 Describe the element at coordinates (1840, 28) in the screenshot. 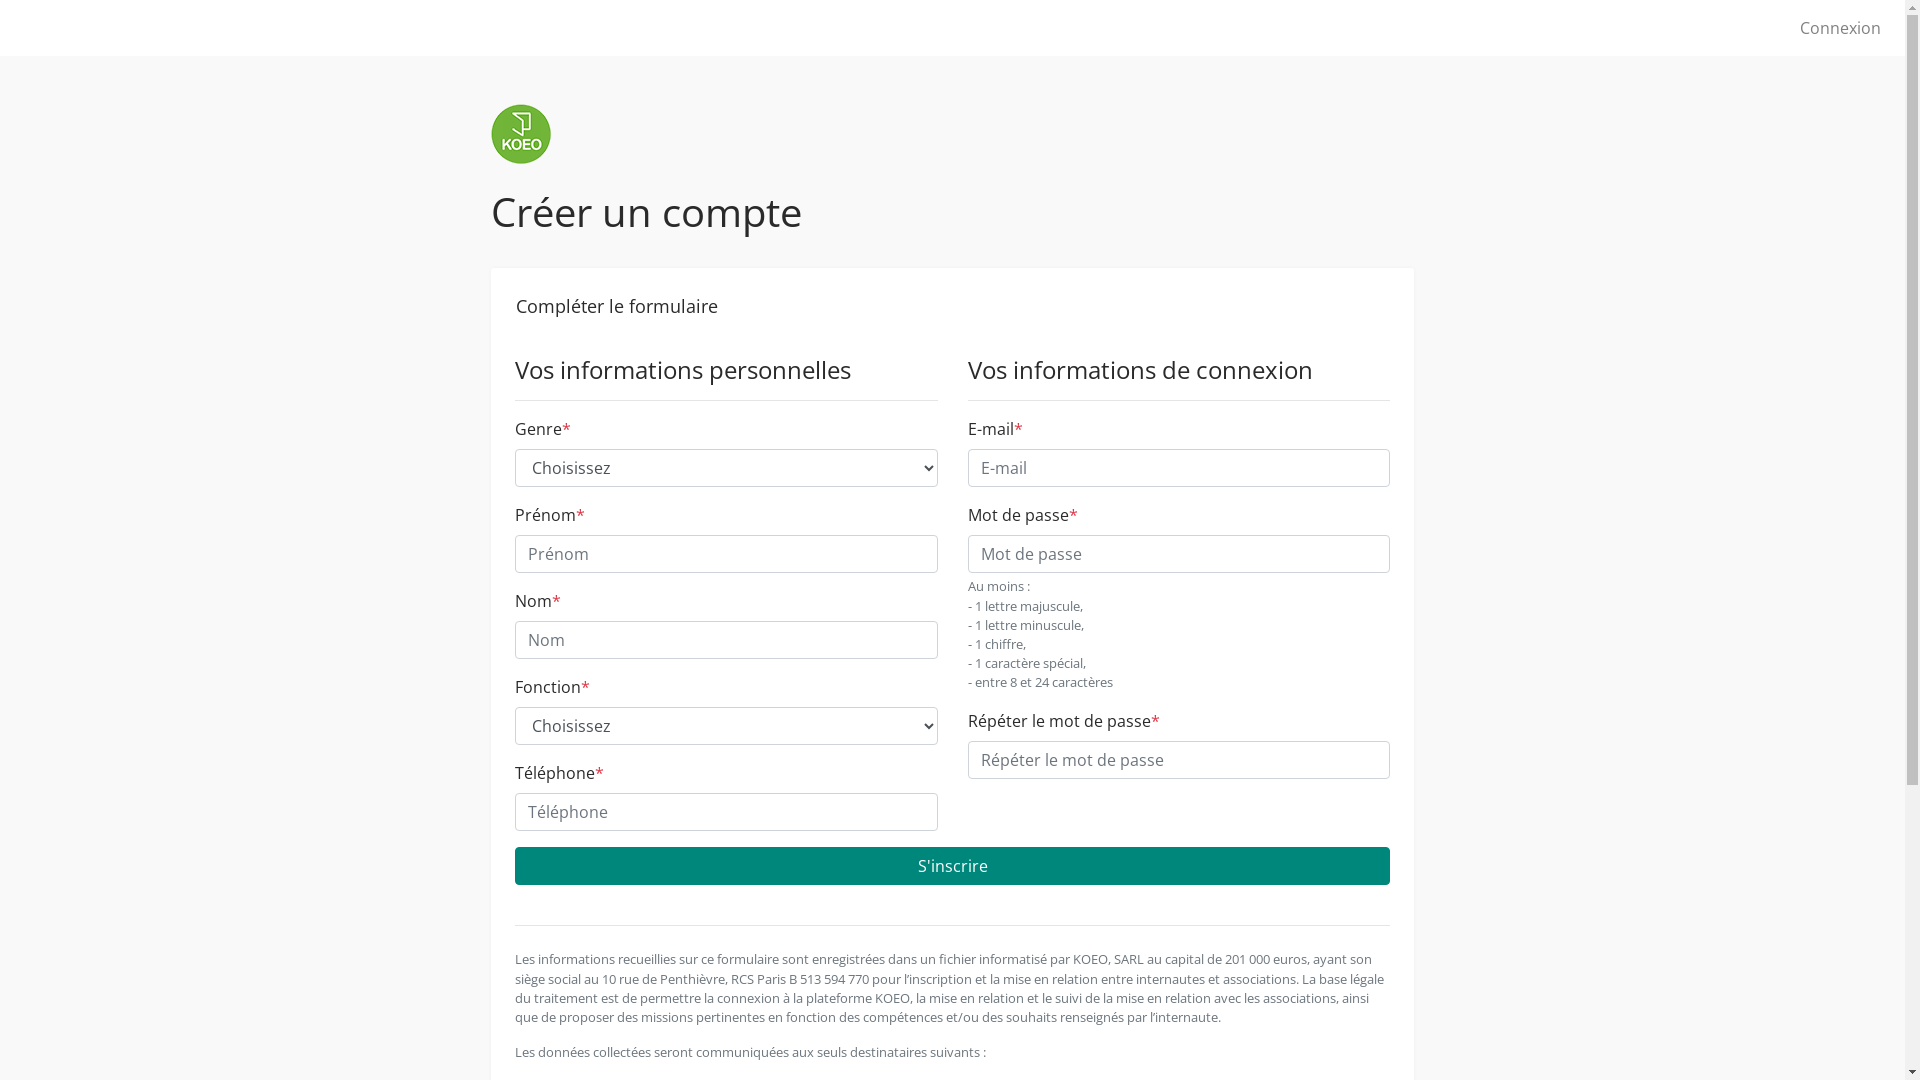

I see `Connexion` at that location.